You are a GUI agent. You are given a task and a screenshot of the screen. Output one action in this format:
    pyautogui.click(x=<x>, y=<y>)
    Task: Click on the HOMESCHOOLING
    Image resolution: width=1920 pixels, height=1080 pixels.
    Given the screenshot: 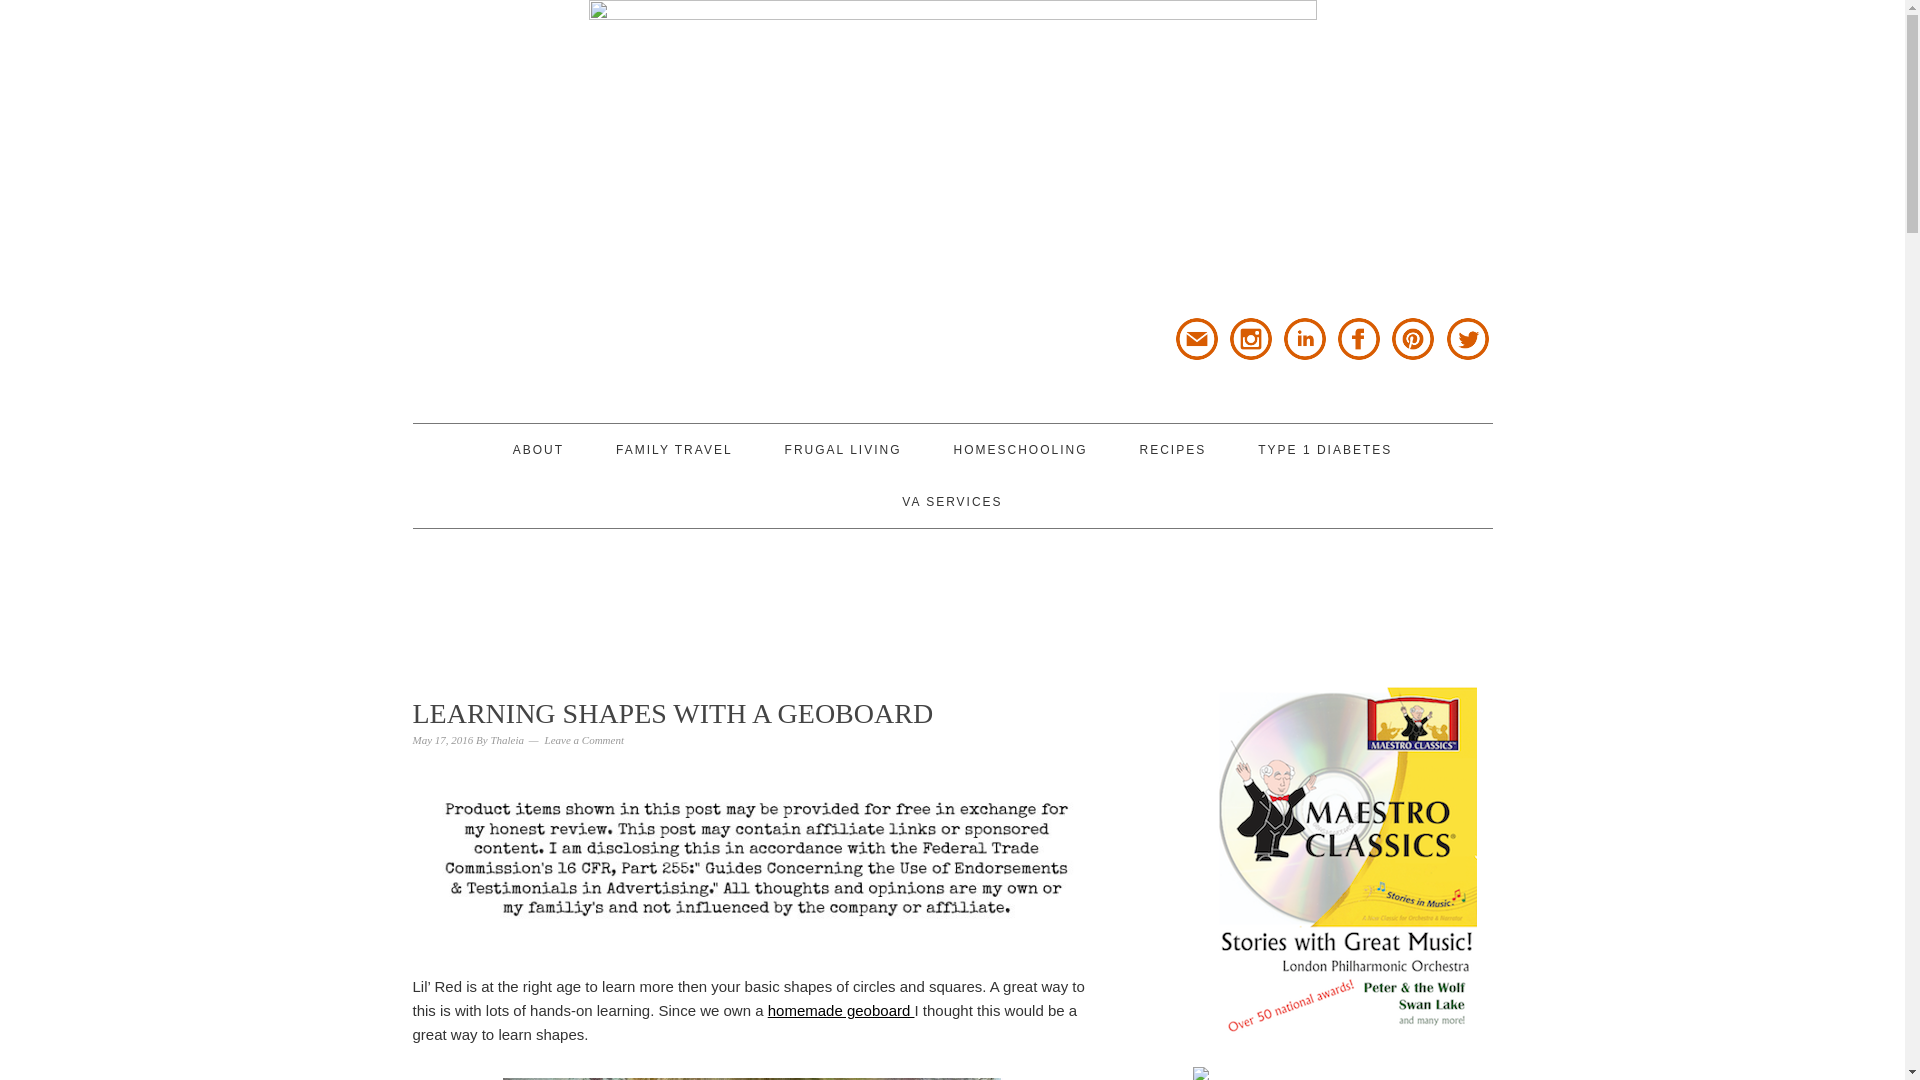 What is the action you would take?
    pyautogui.click(x=1019, y=450)
    